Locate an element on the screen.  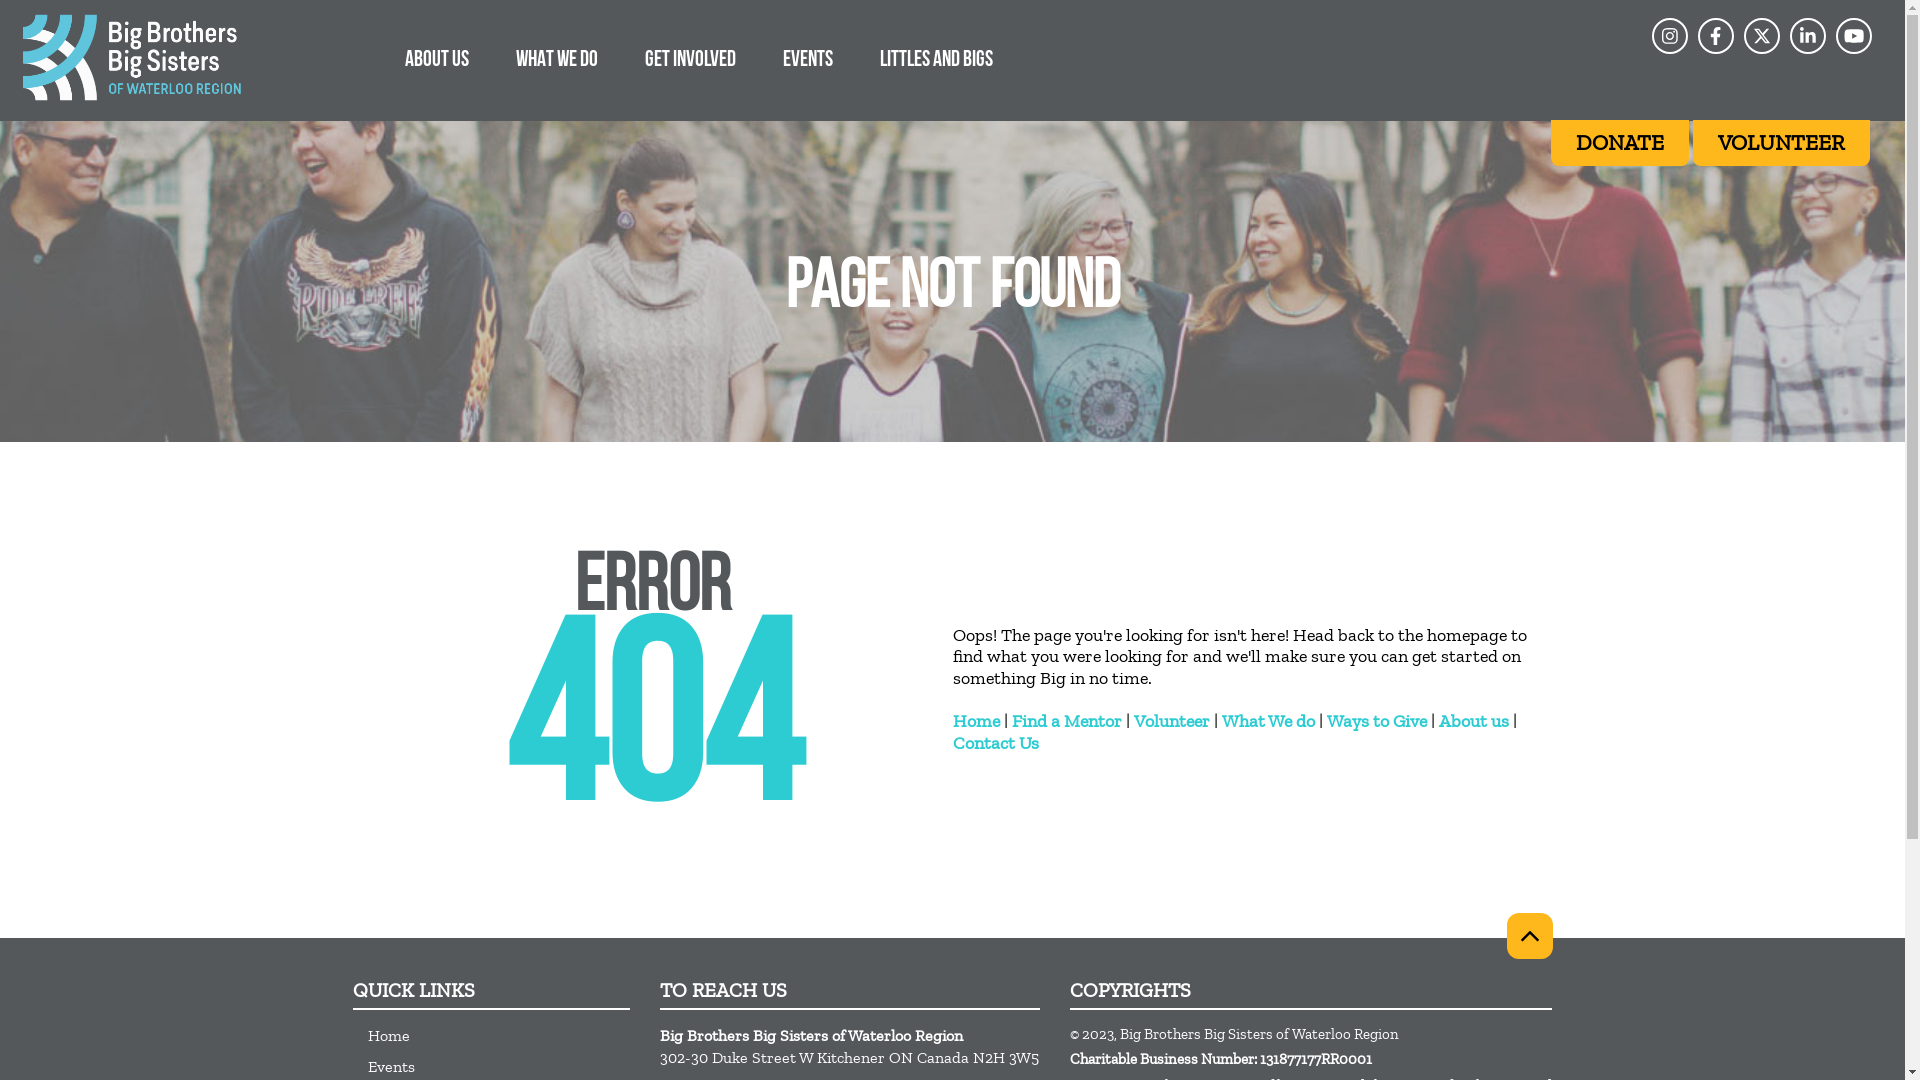
Events is located at coordinates (499, 1066).